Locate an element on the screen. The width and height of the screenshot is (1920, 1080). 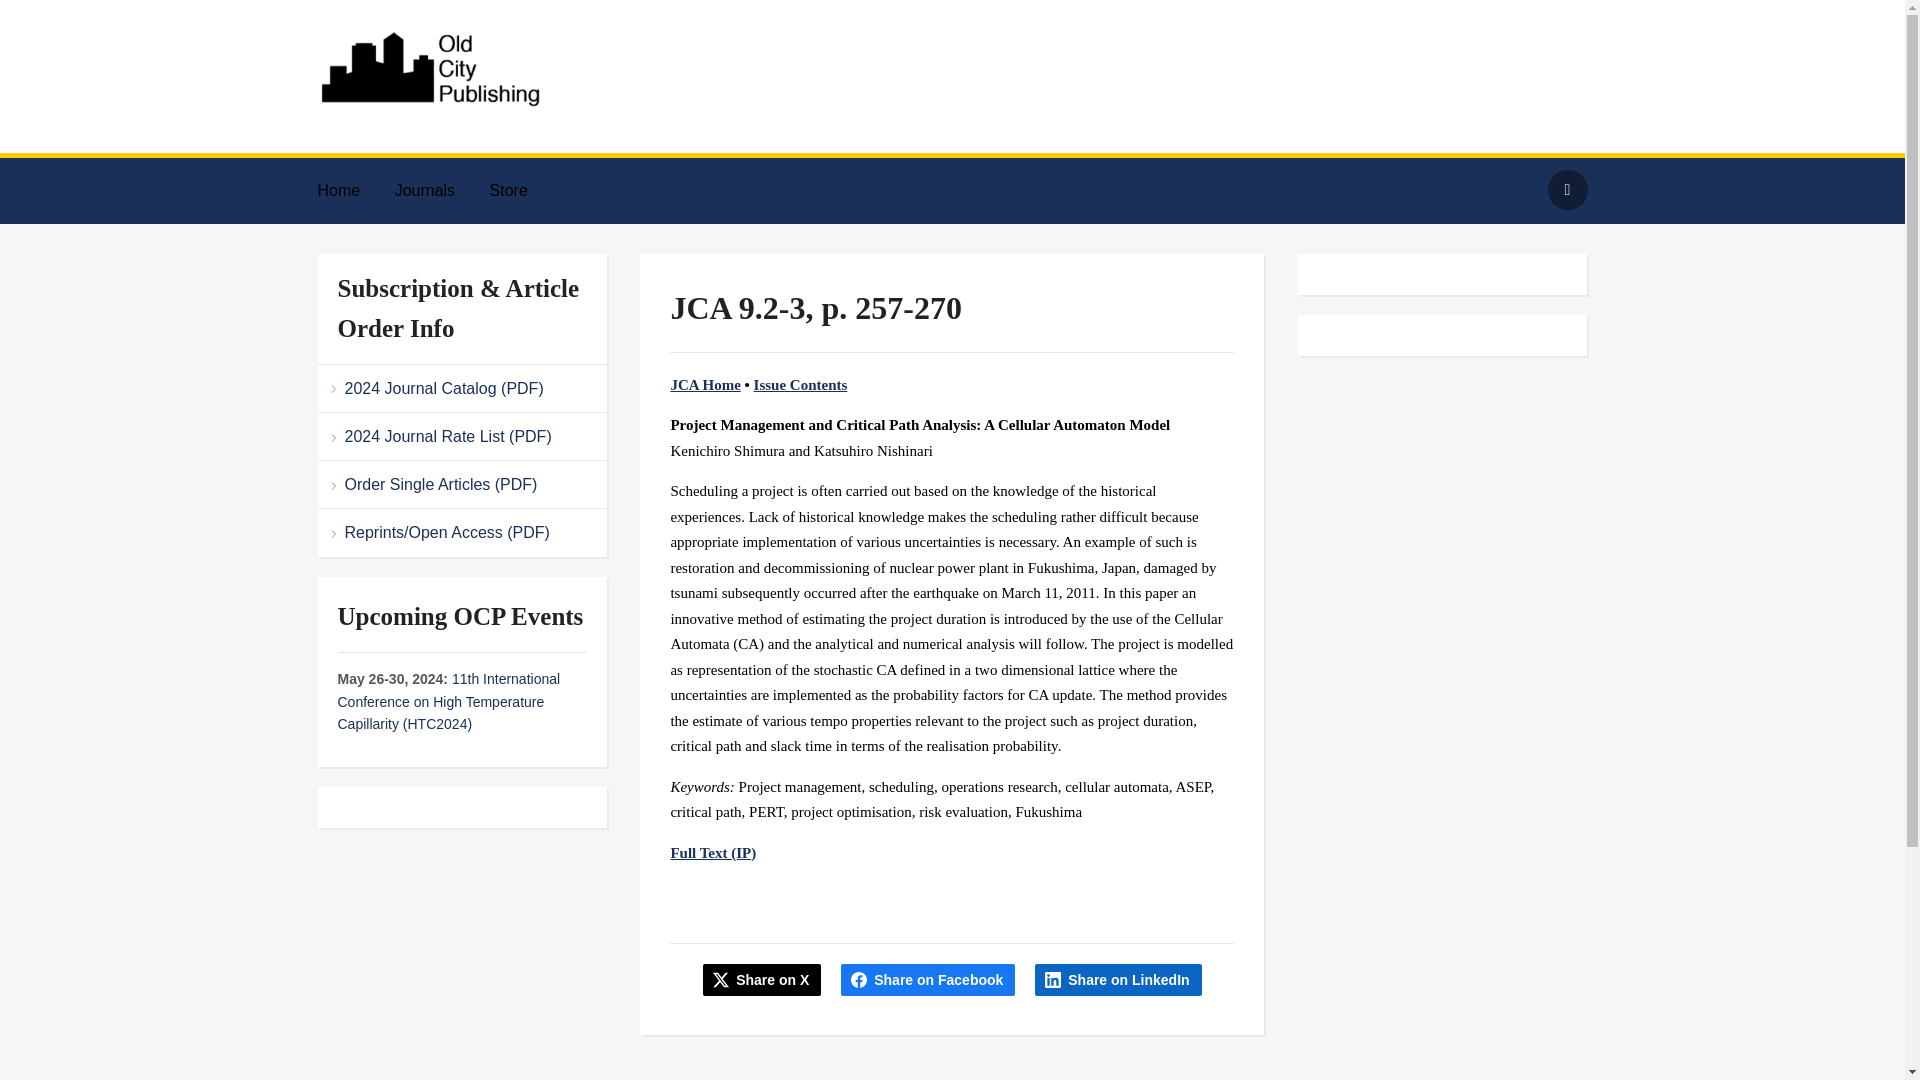
Share on LinkedIn is located at coordinates (1118, 980).